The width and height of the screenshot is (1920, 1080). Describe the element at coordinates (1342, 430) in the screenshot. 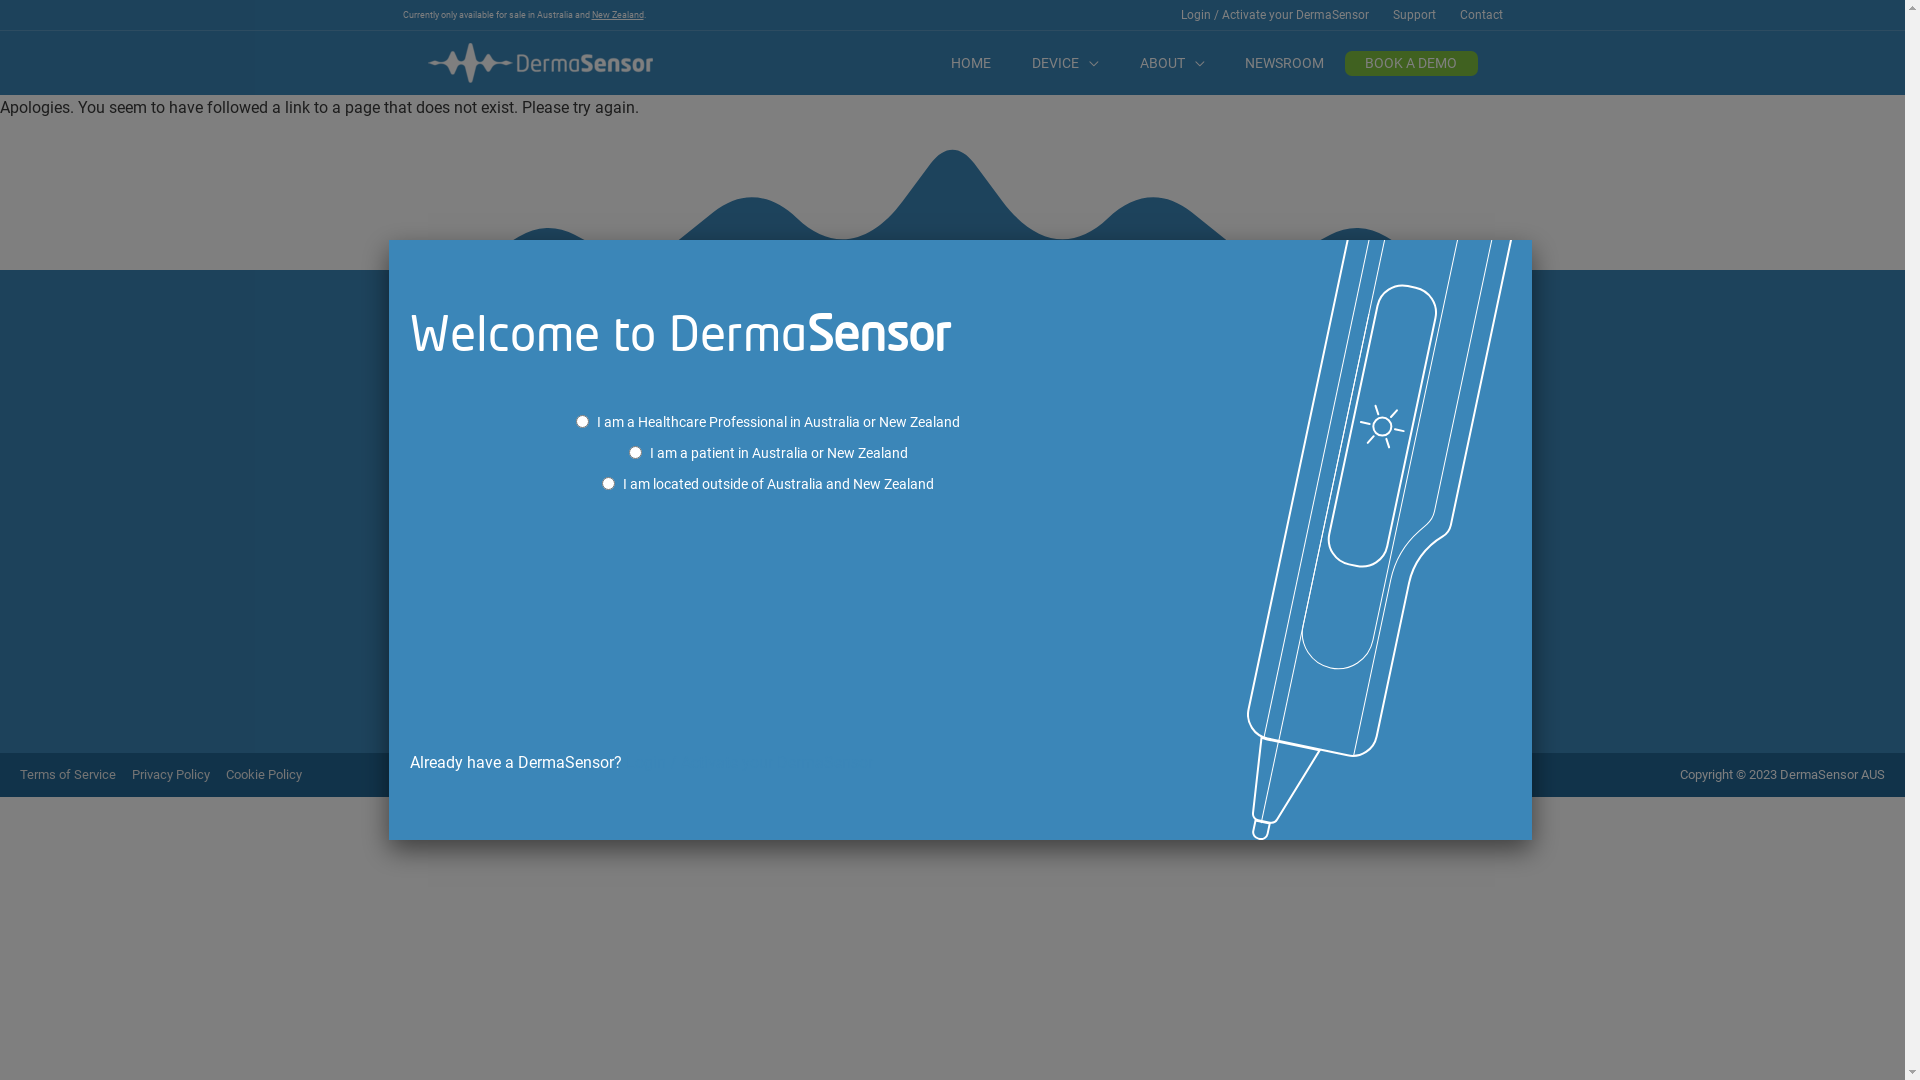

I see `Finance` at that location.